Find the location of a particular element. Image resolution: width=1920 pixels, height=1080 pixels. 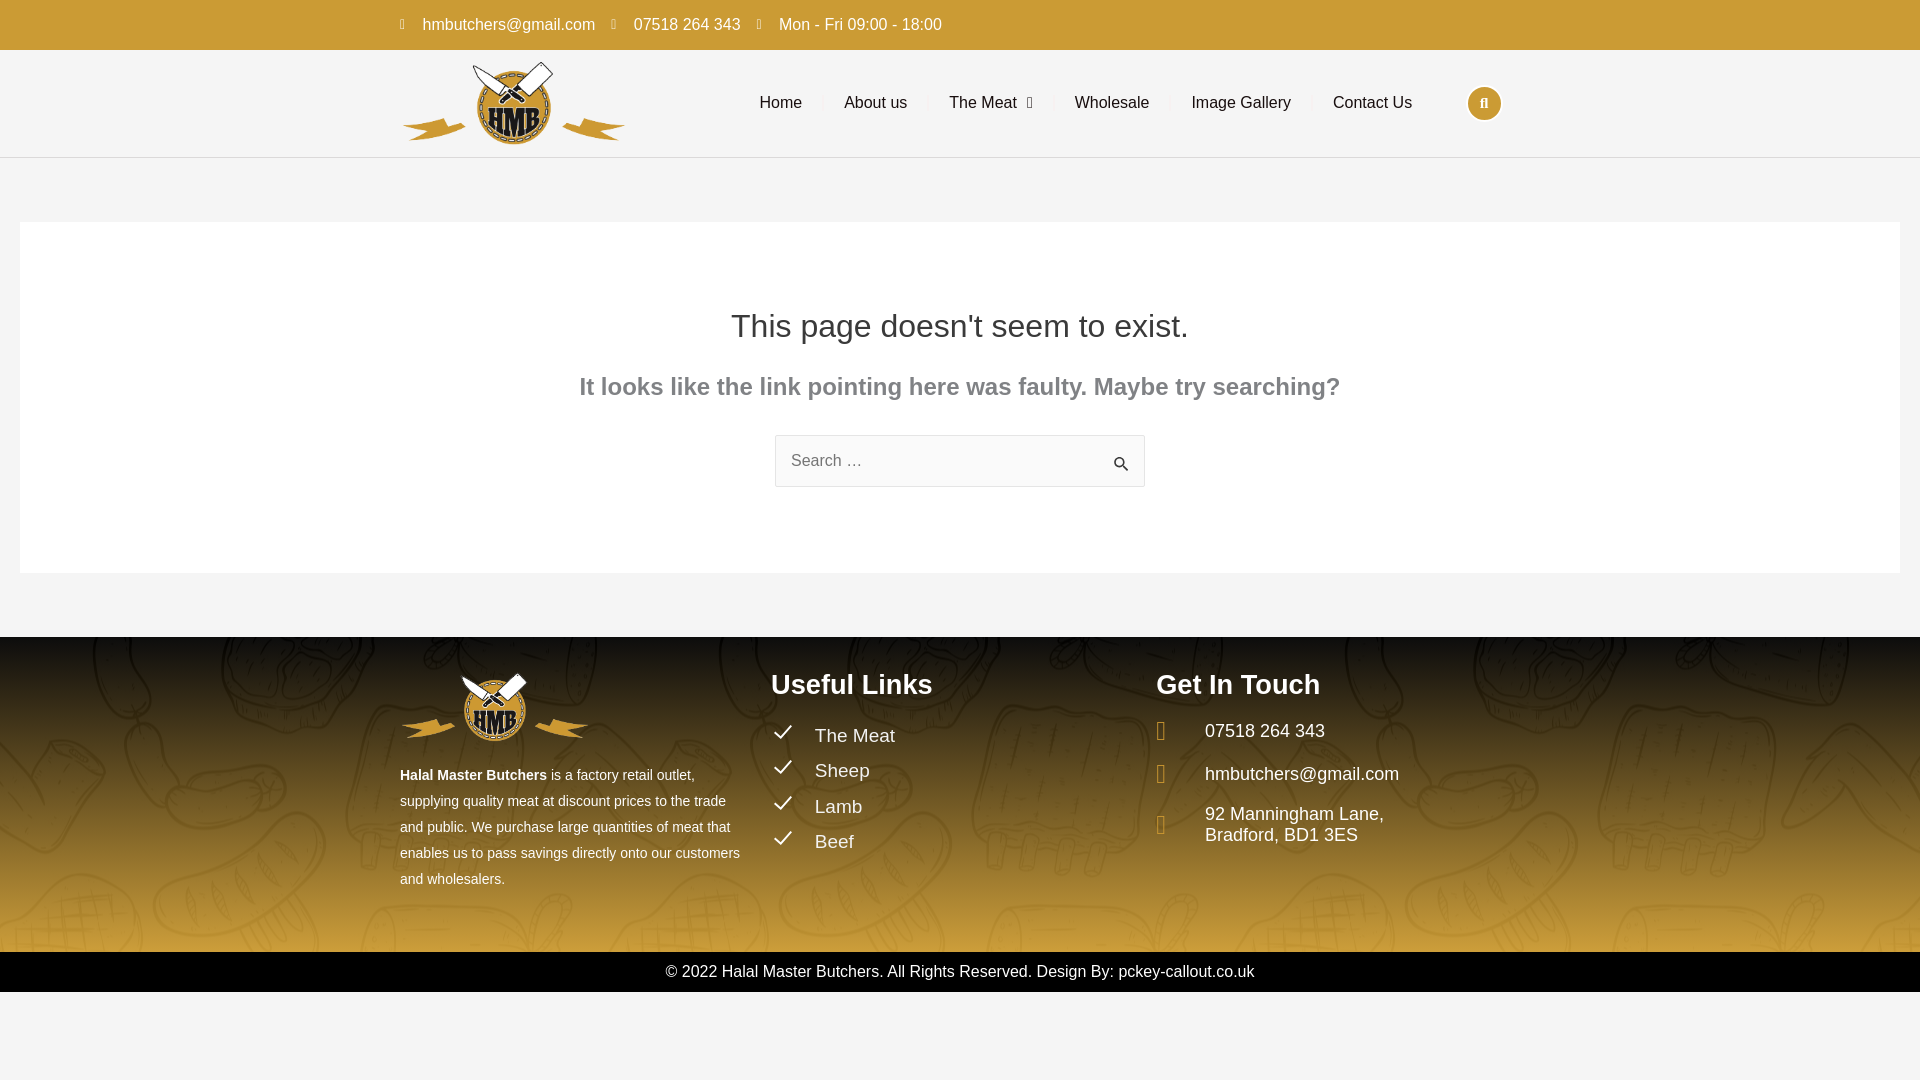

Contact Us is located at coordinates (1372, 102).